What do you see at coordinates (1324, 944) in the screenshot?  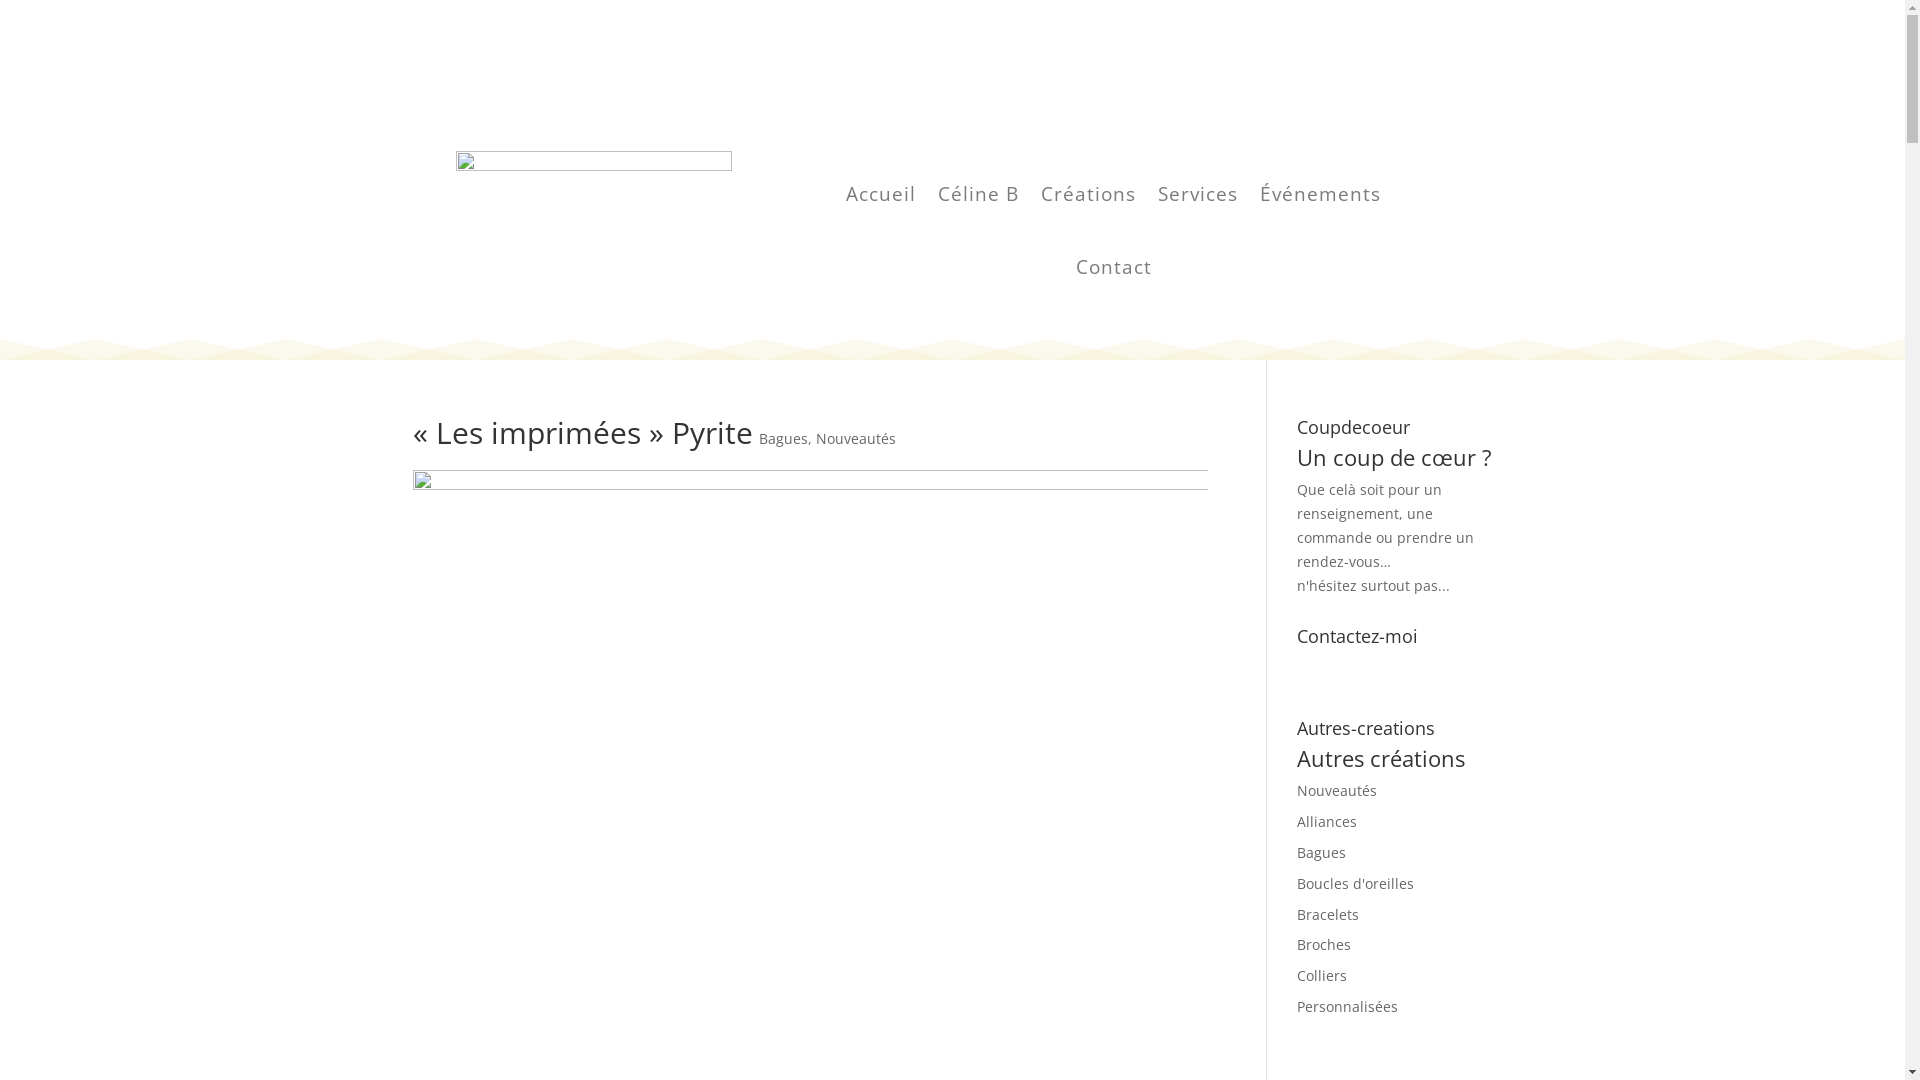 I see `Broches` at bounding box center [1324, 944].